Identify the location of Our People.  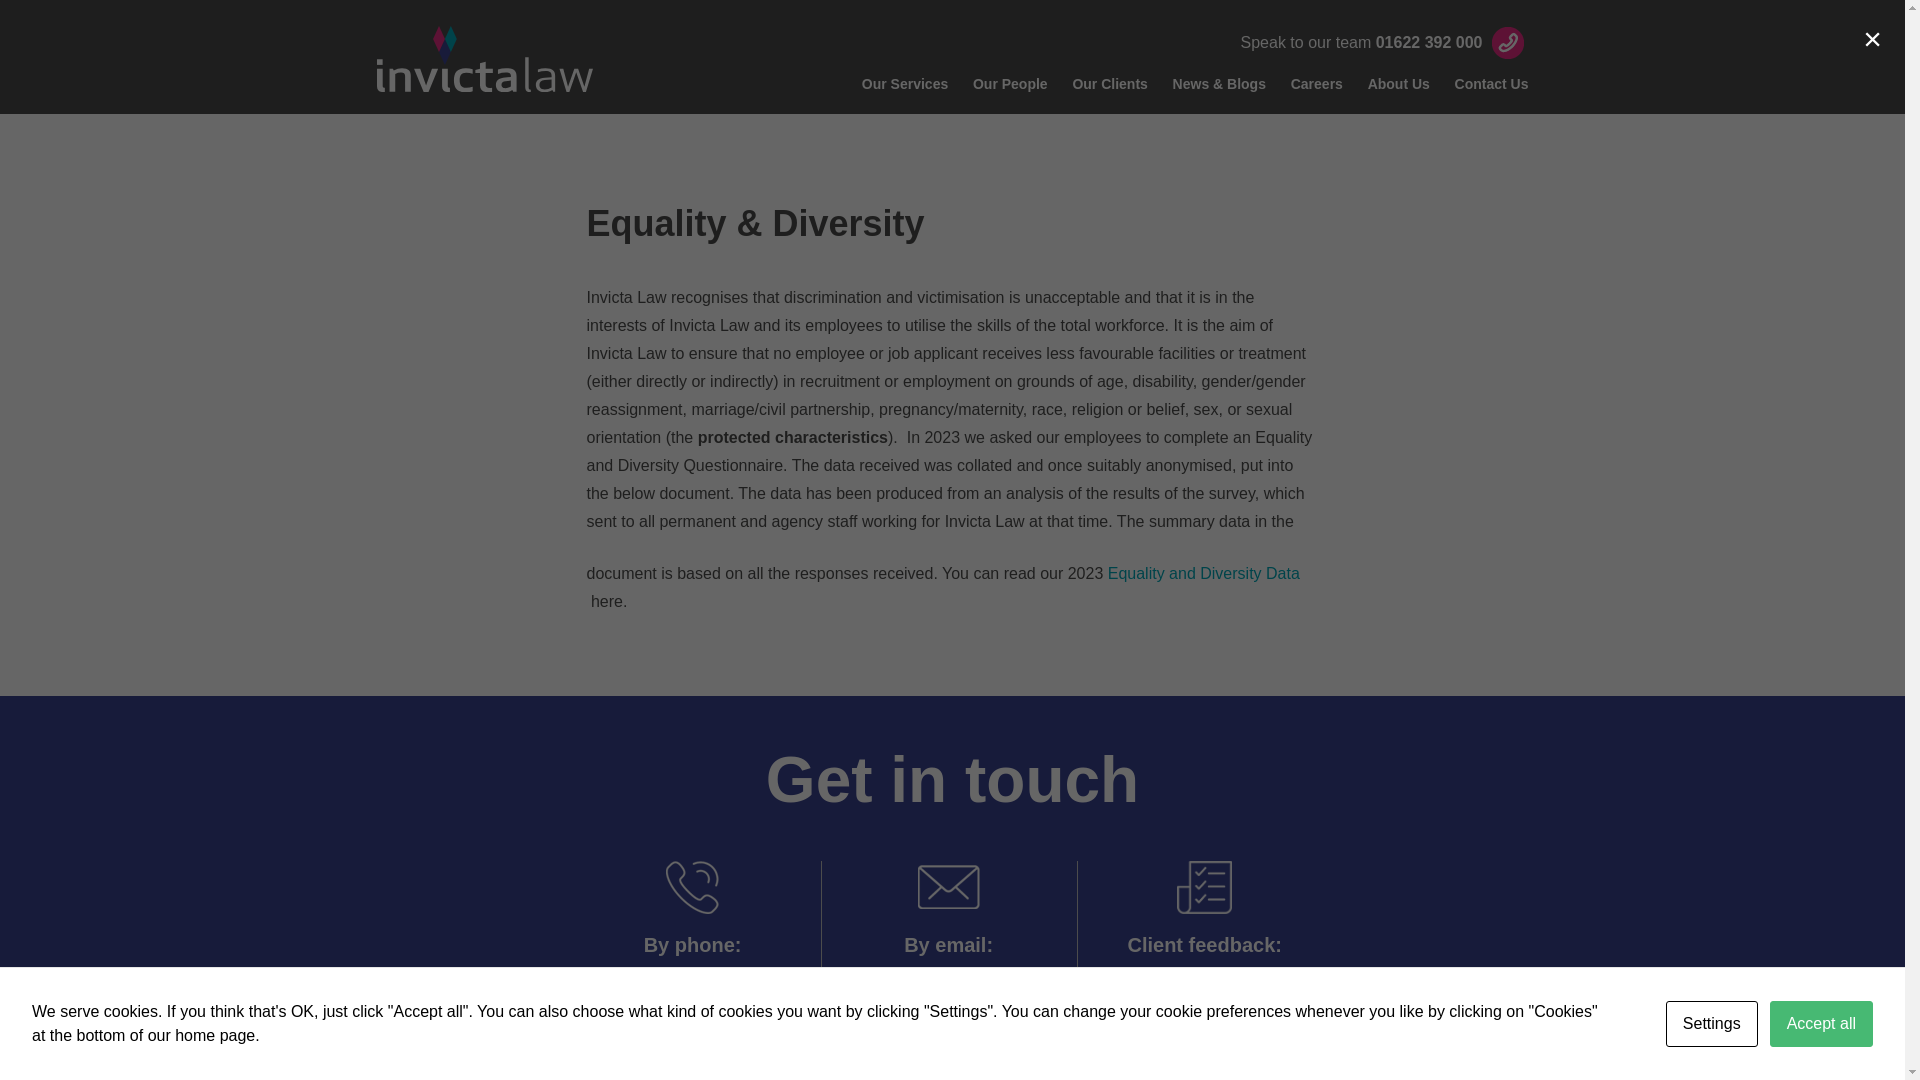
(1010, 86).